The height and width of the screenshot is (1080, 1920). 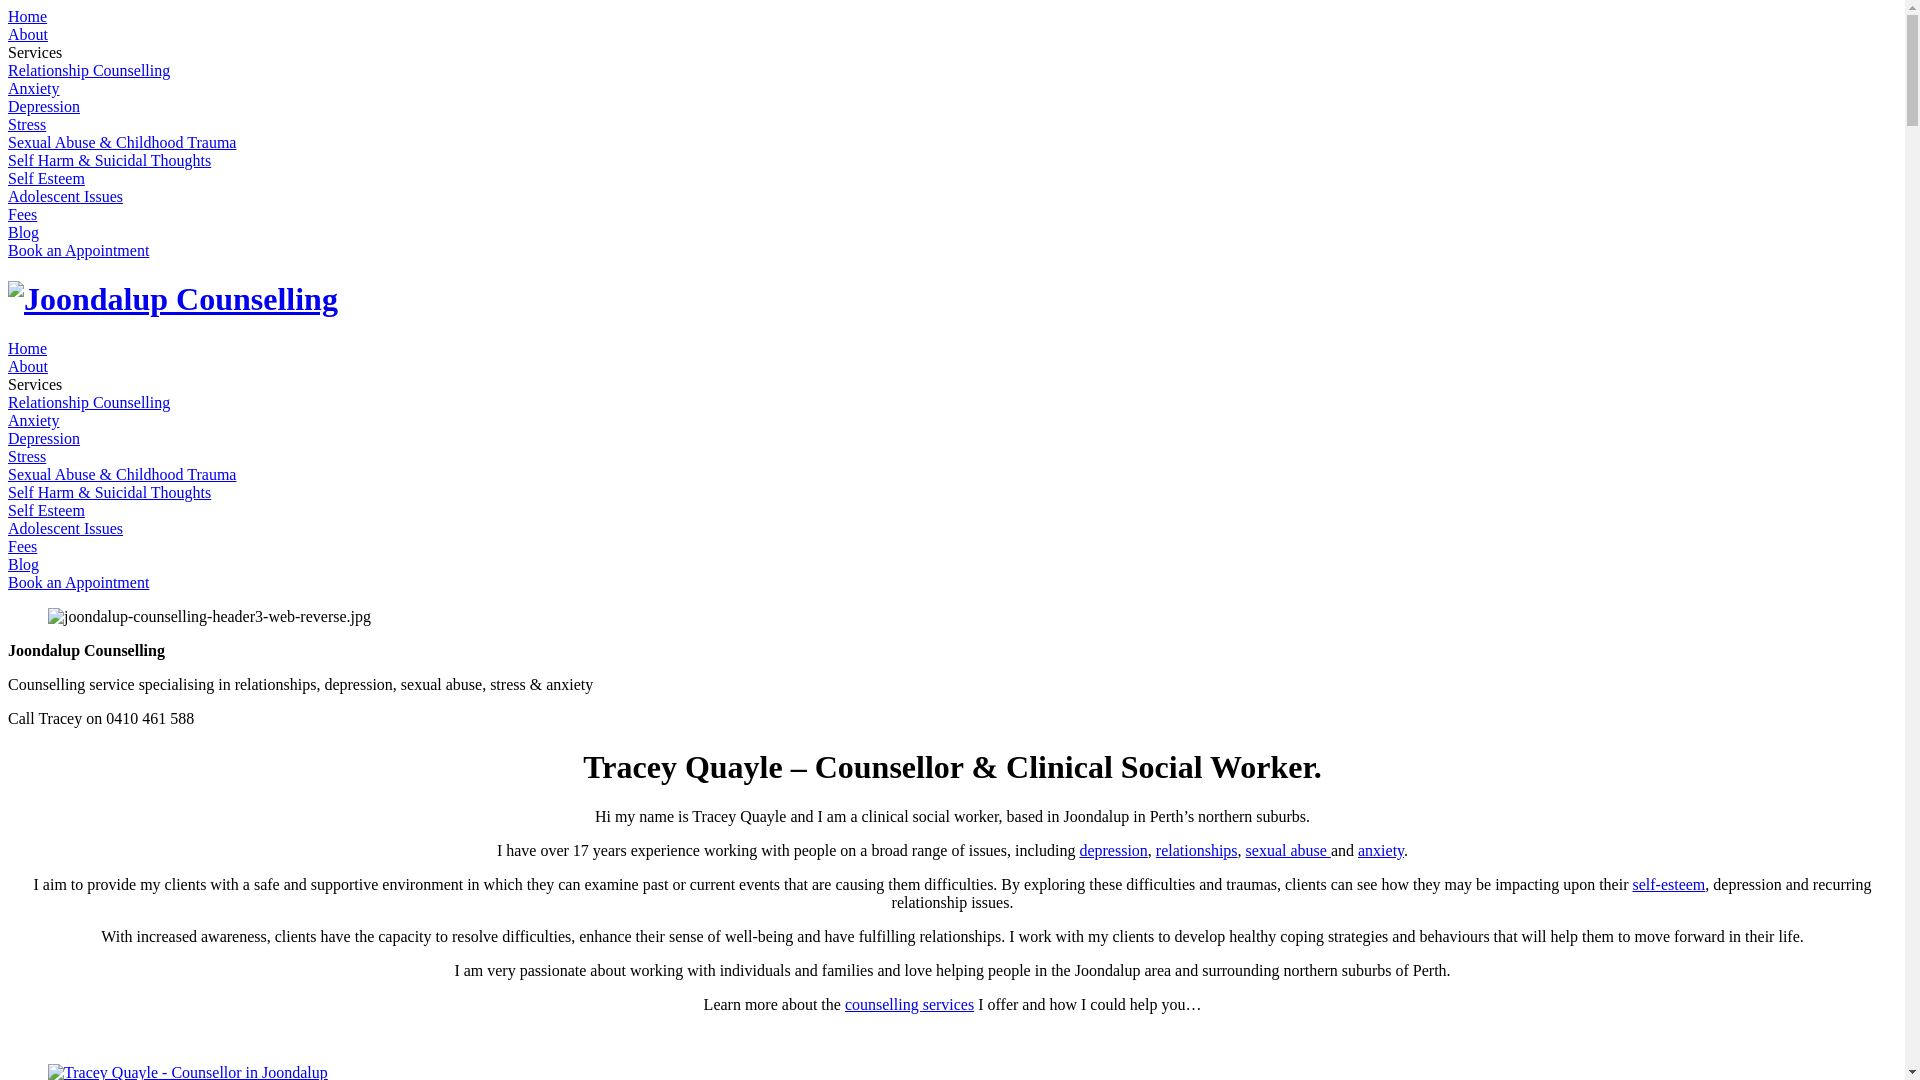 I want to click on Home, so click(x=28, y=348).